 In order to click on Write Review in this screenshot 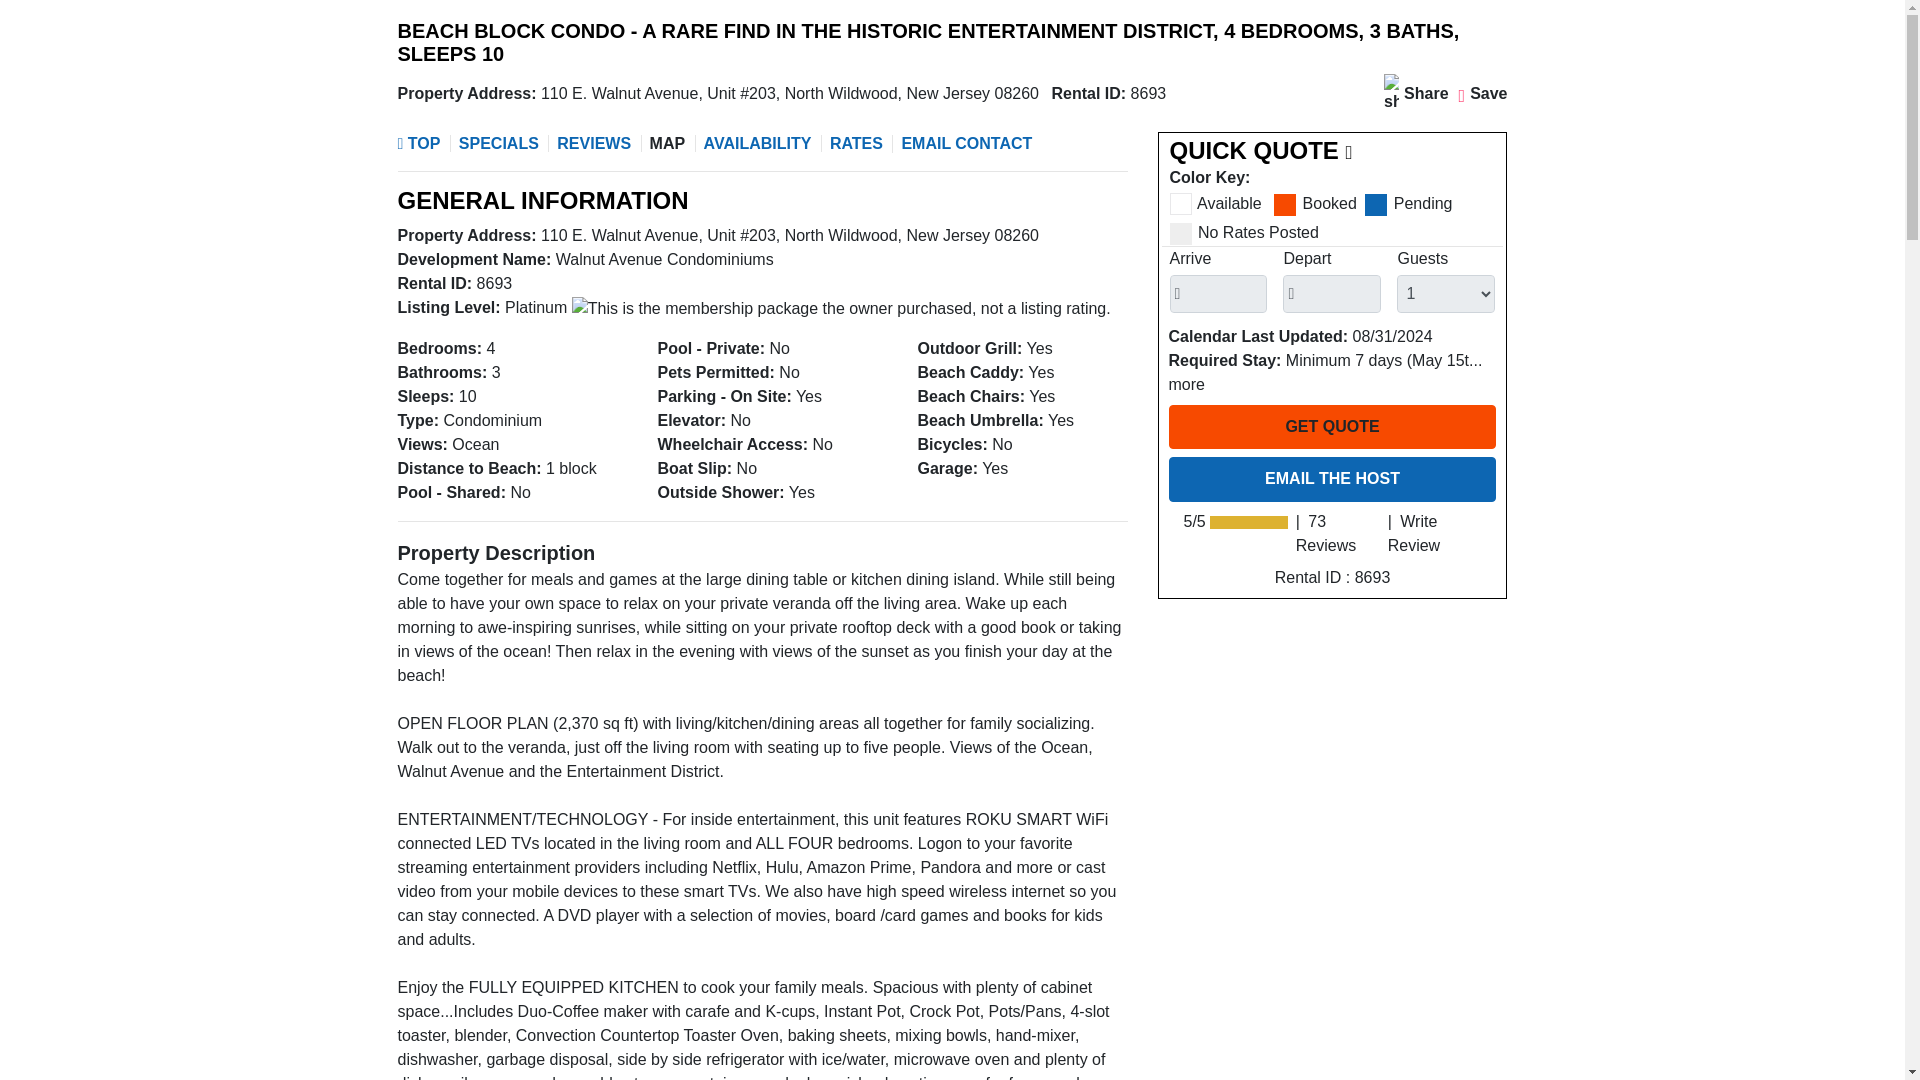, I will do `click(1414, 534)`.